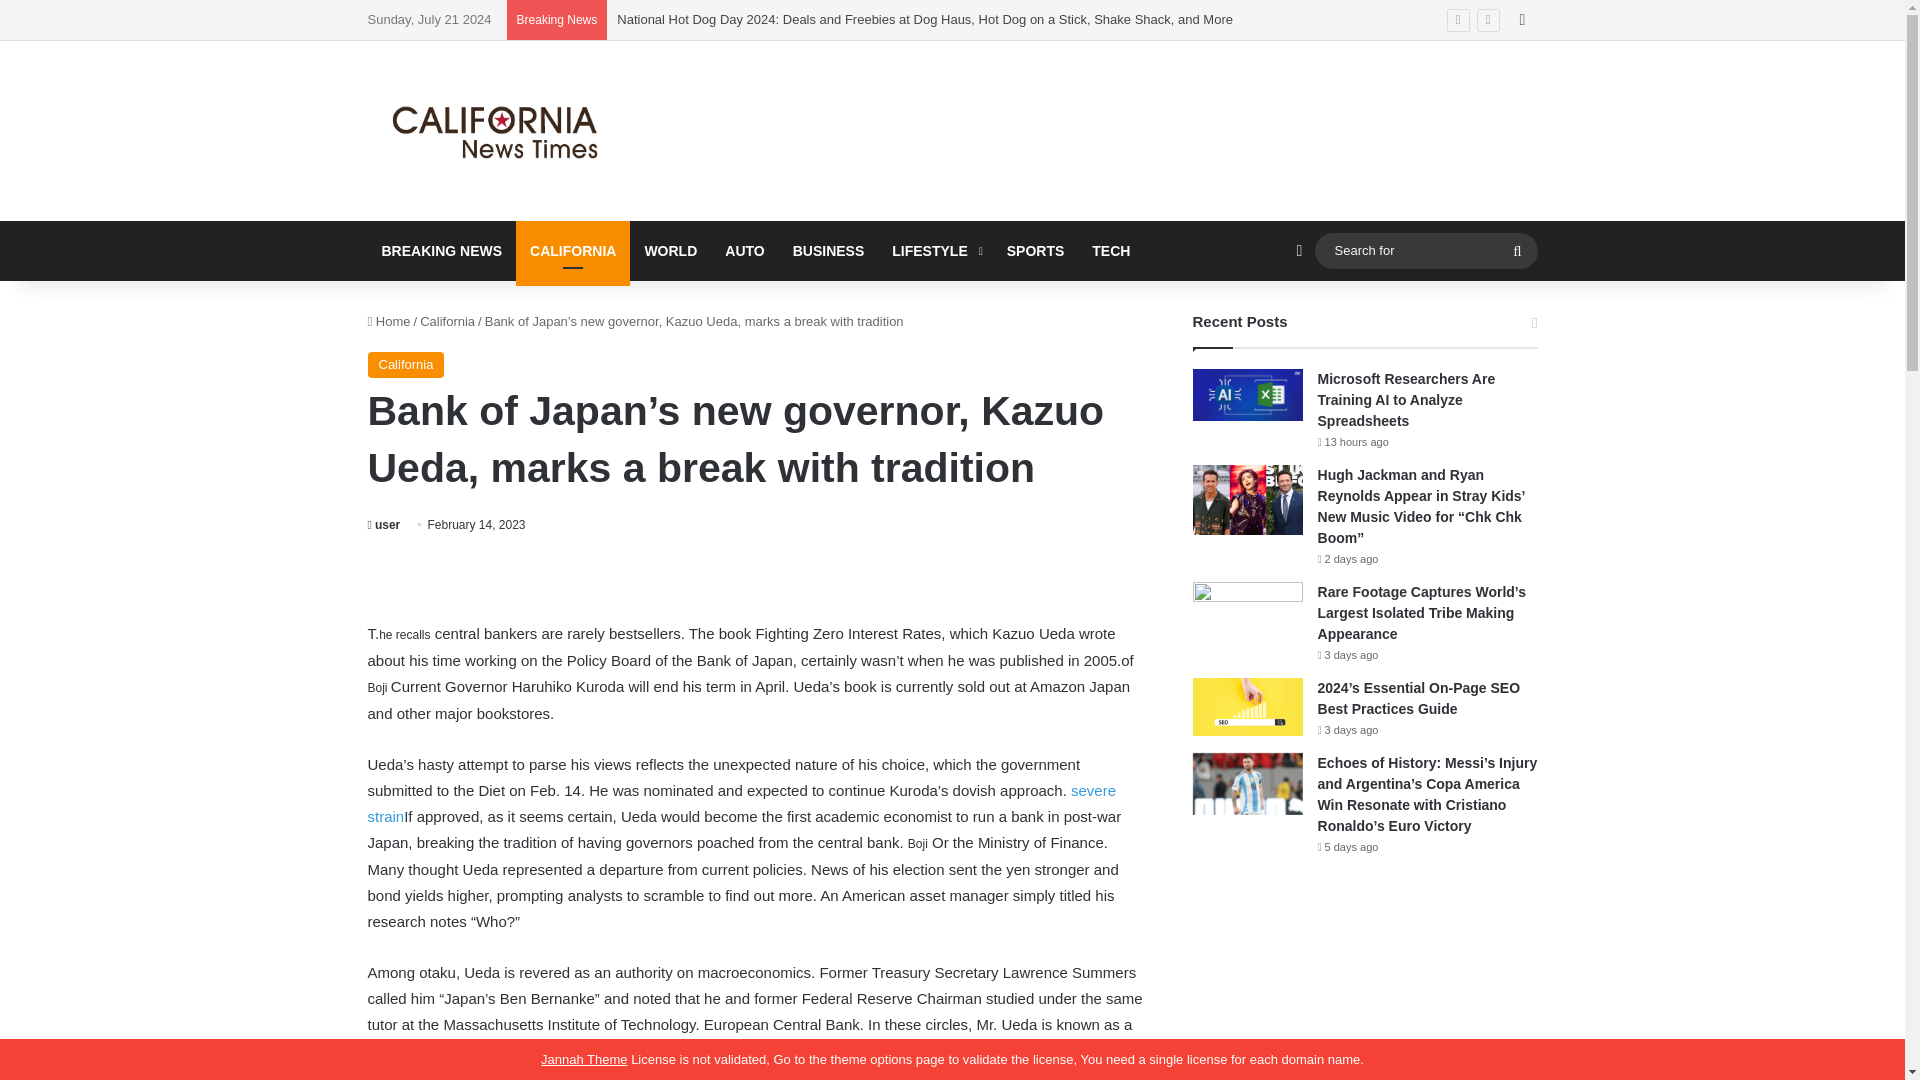 The width and height of the screenshot is (1920, 1080). Describe the element at coordinates (934, 250) in the screenshot. I see `LIFESTYLE` at that location.